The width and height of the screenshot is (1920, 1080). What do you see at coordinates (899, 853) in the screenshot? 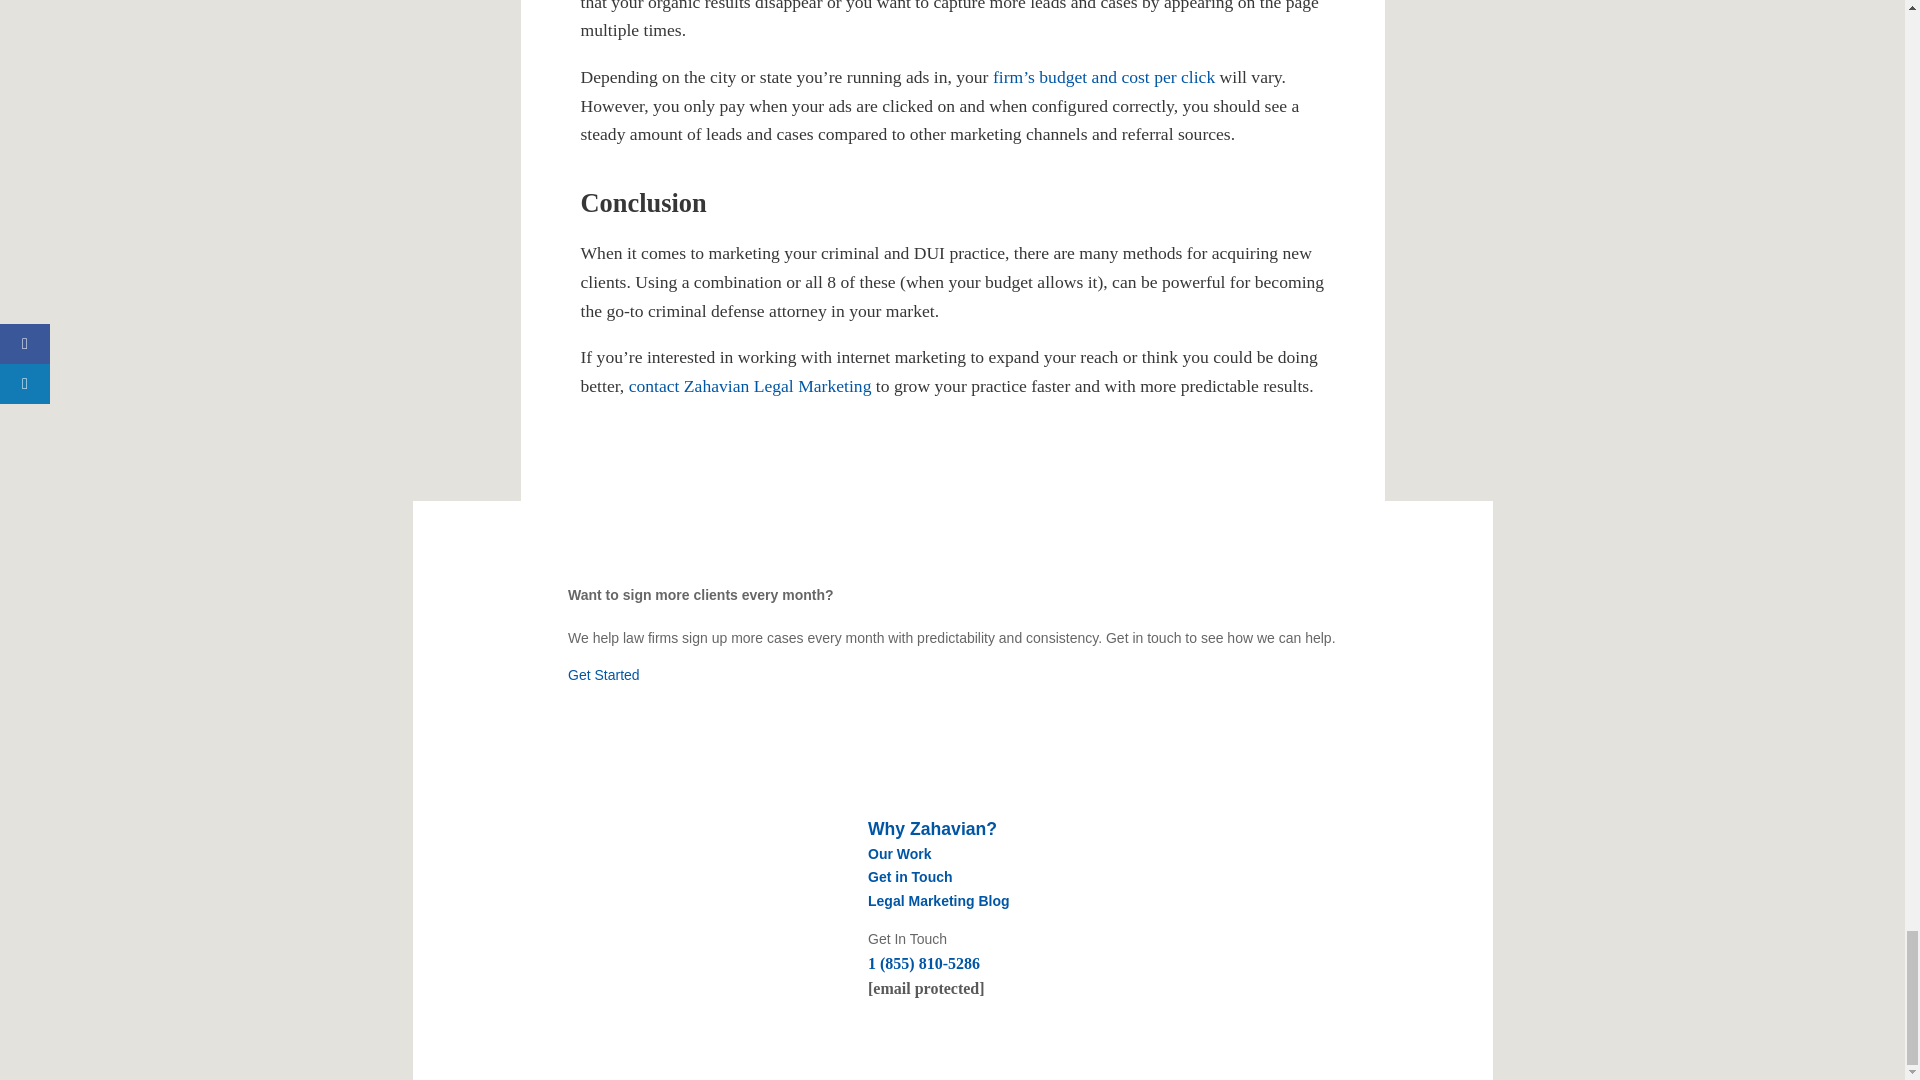
I see `Our Work` at bounding box center [899, 853].